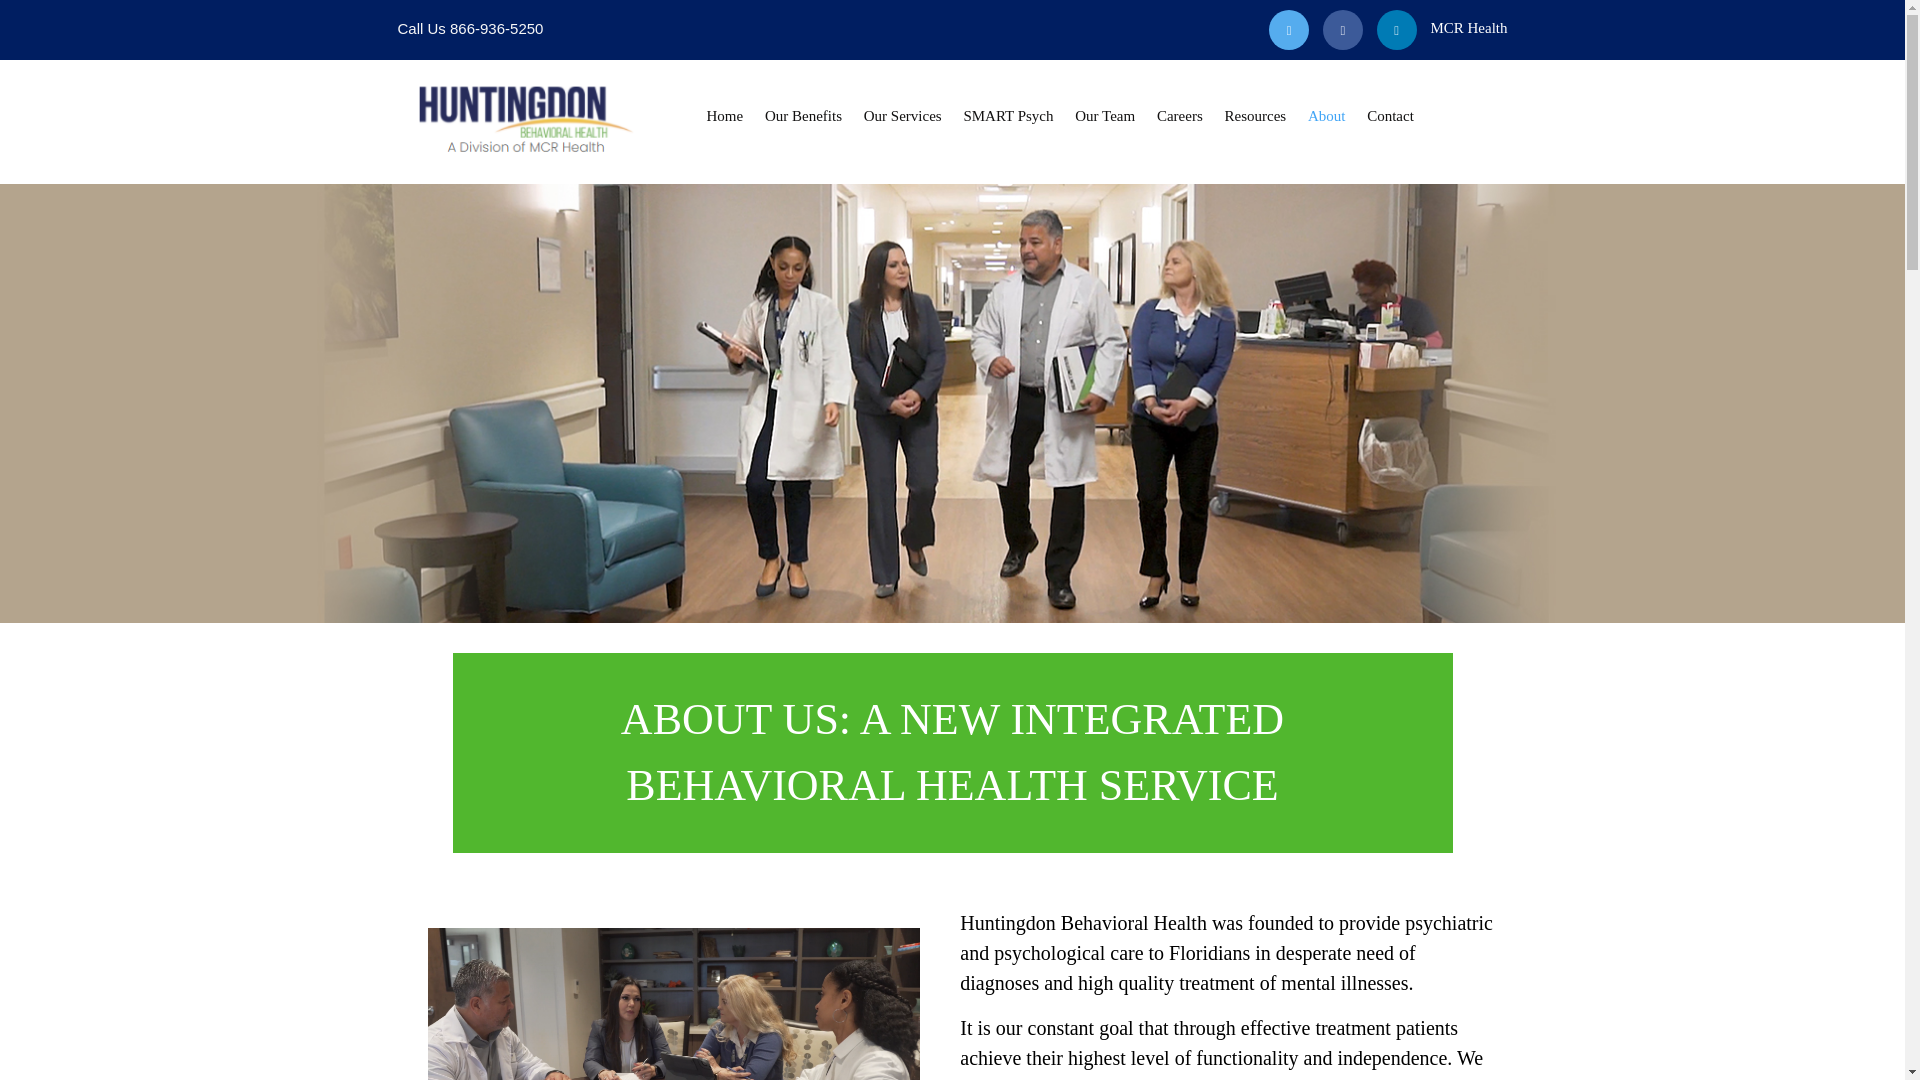 Image resolution: width=1920 pixels, height=1080 pixels. What do you see at coordinates (1326, 116) in the screenshot?
I see `About` at bounding box center [1326, 116].